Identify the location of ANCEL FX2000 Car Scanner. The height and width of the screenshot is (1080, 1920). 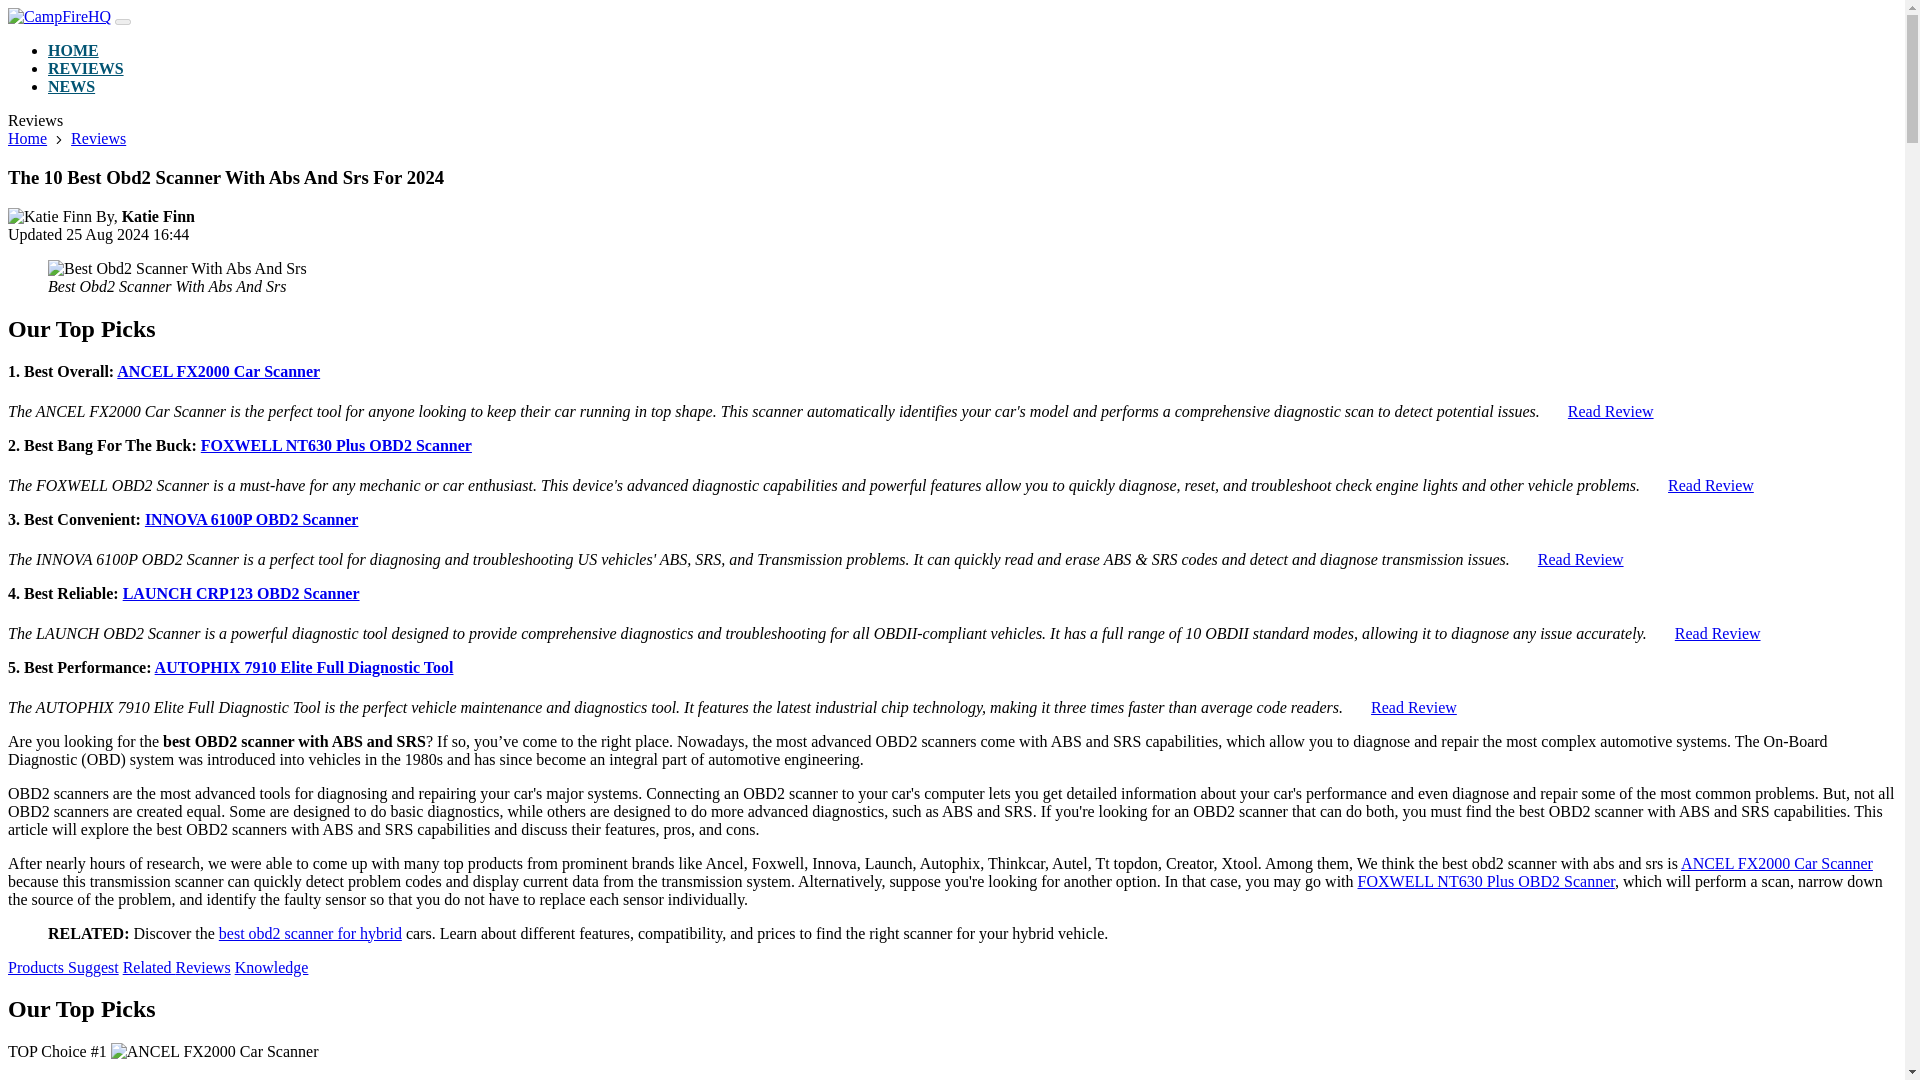
(218, 371).